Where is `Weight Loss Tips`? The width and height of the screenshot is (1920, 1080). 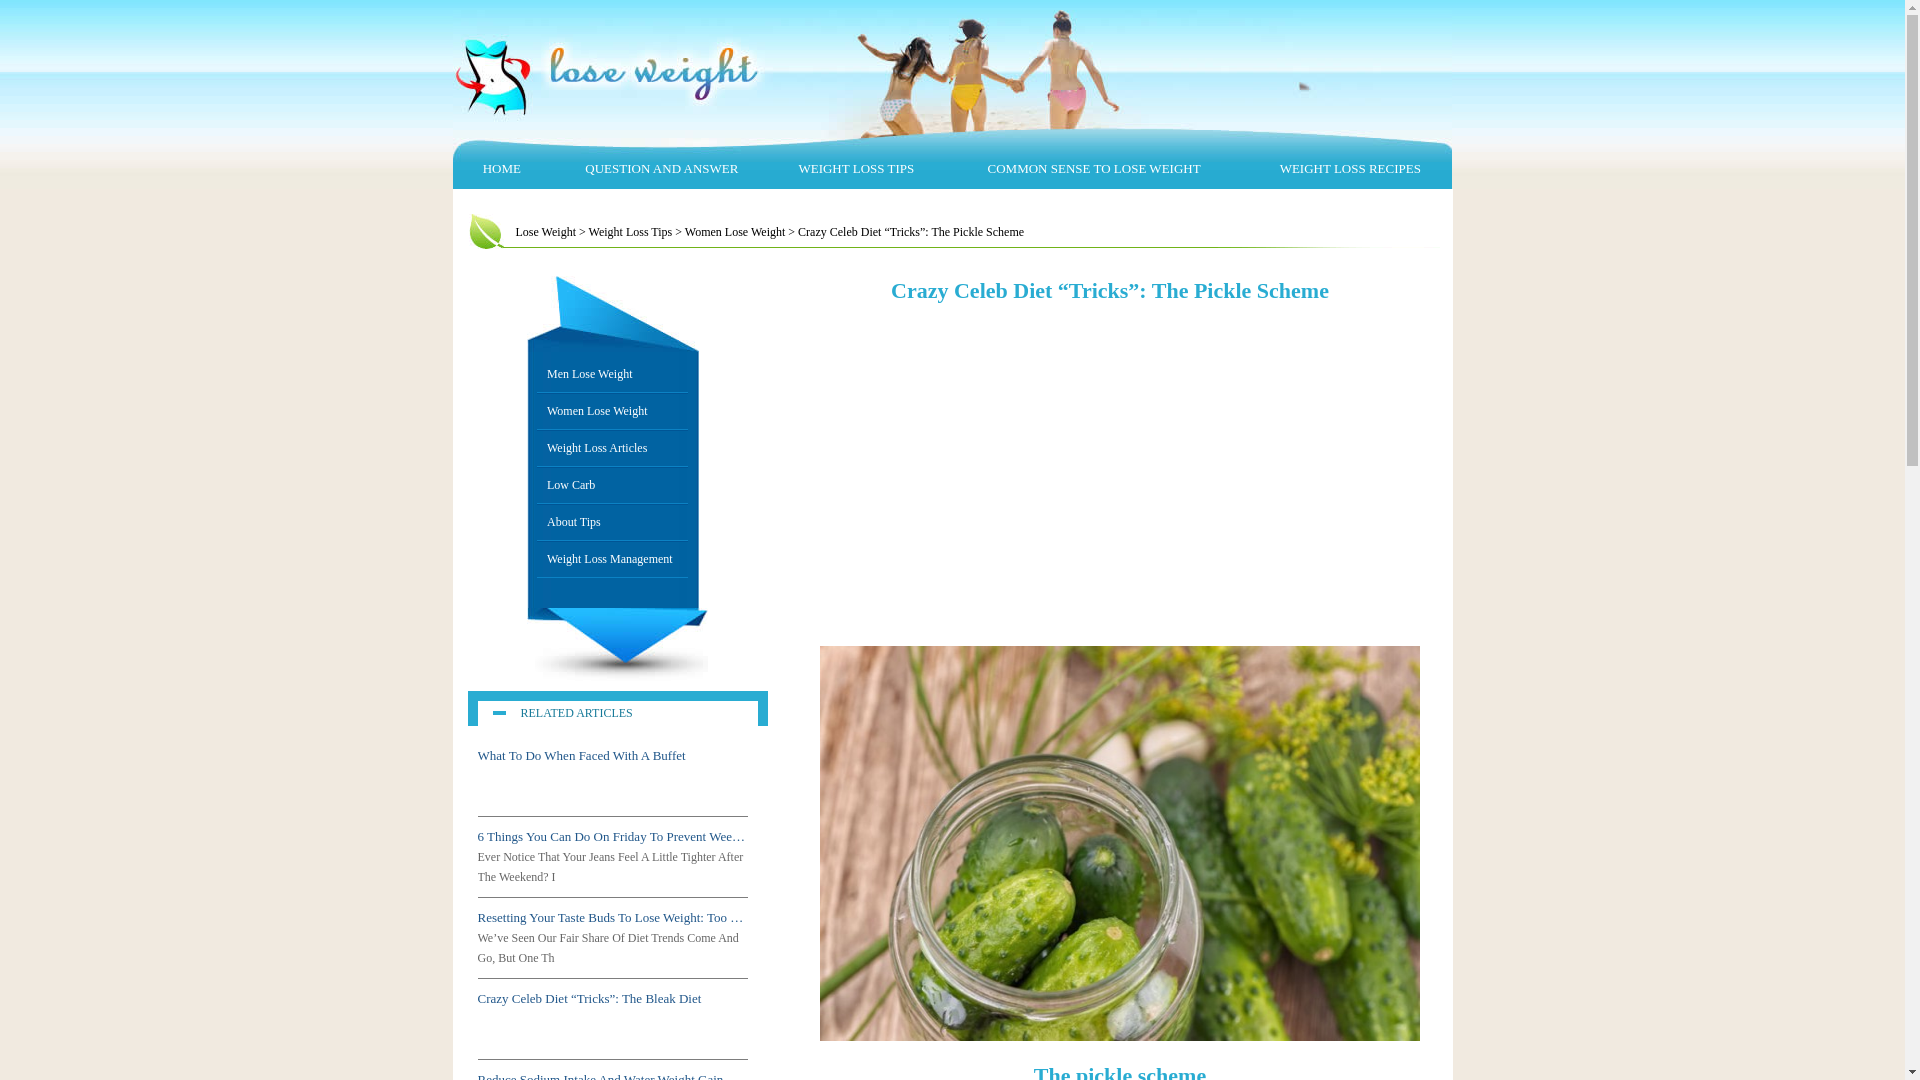
Weight Loss Tips is located at coordinates (631, 232).